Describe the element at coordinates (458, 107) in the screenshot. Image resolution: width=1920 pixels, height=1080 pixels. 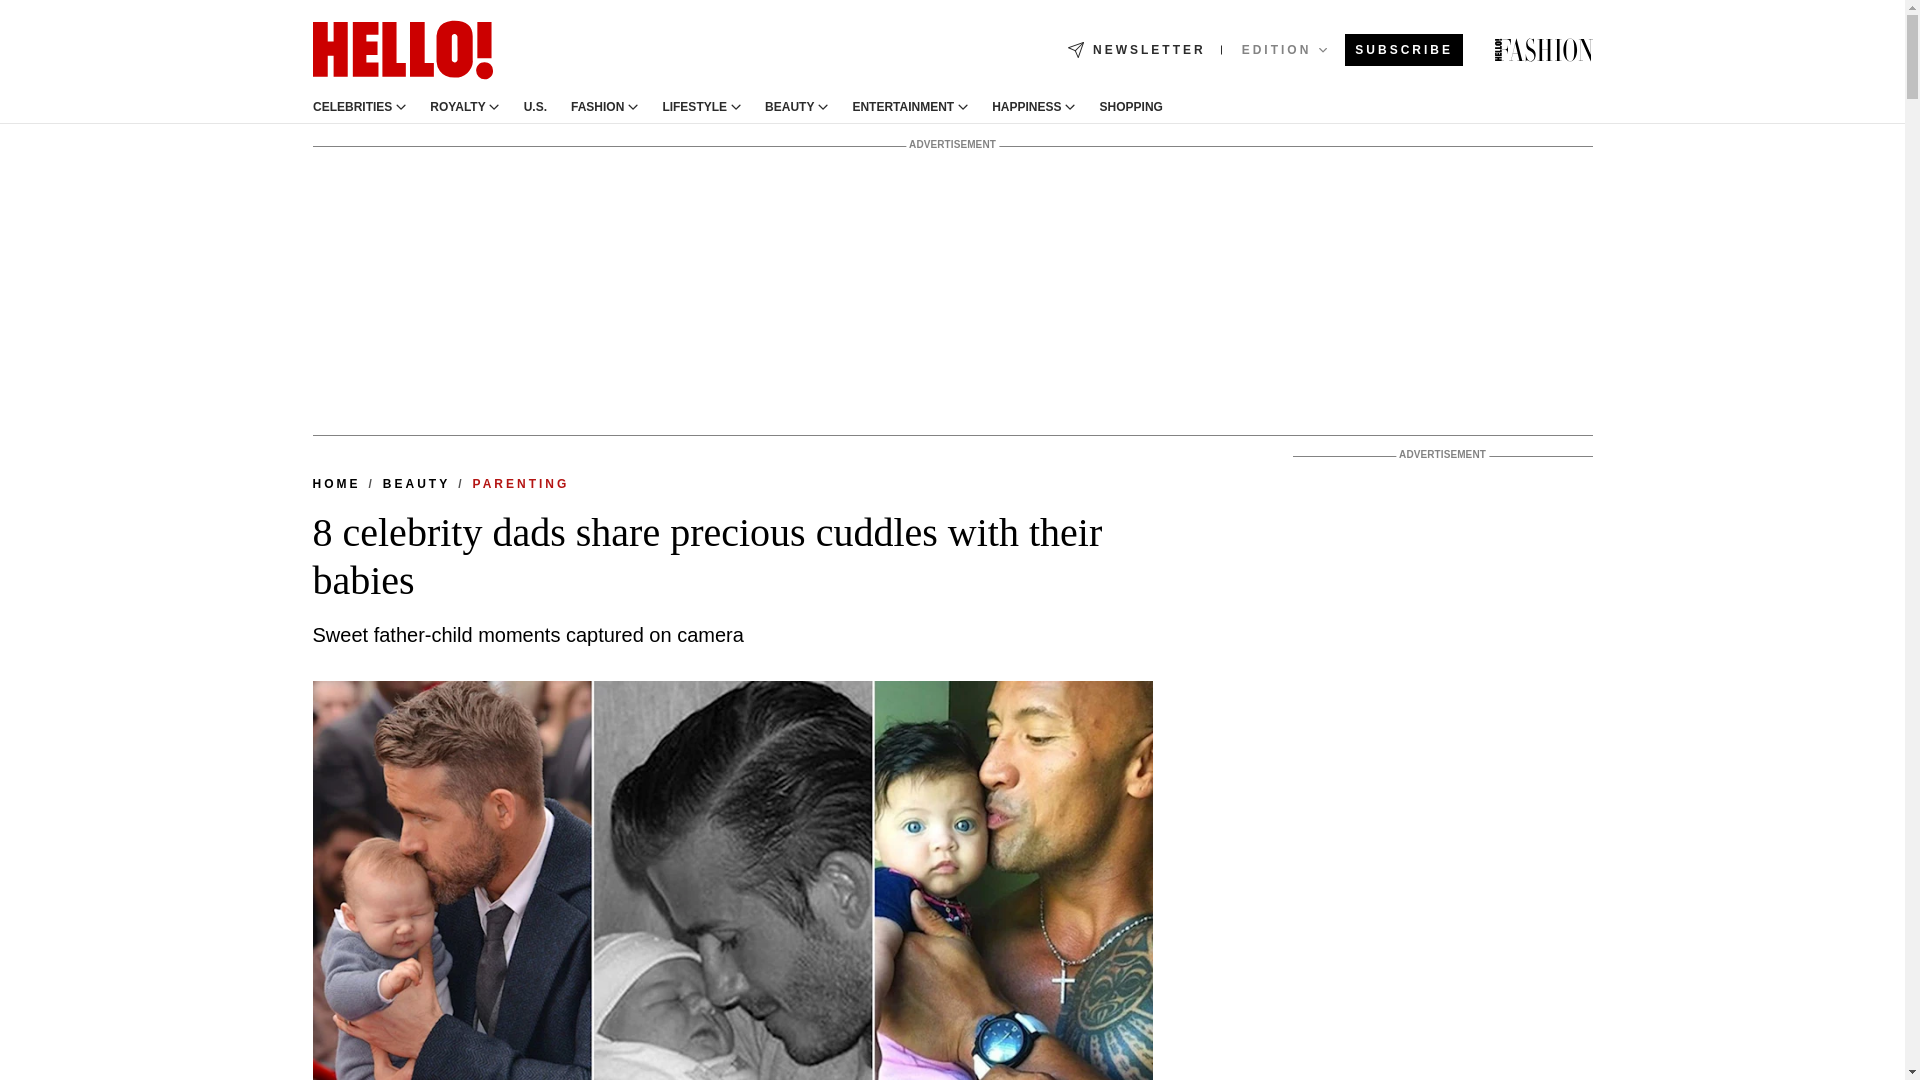
I see `ROYALTY` at that location.